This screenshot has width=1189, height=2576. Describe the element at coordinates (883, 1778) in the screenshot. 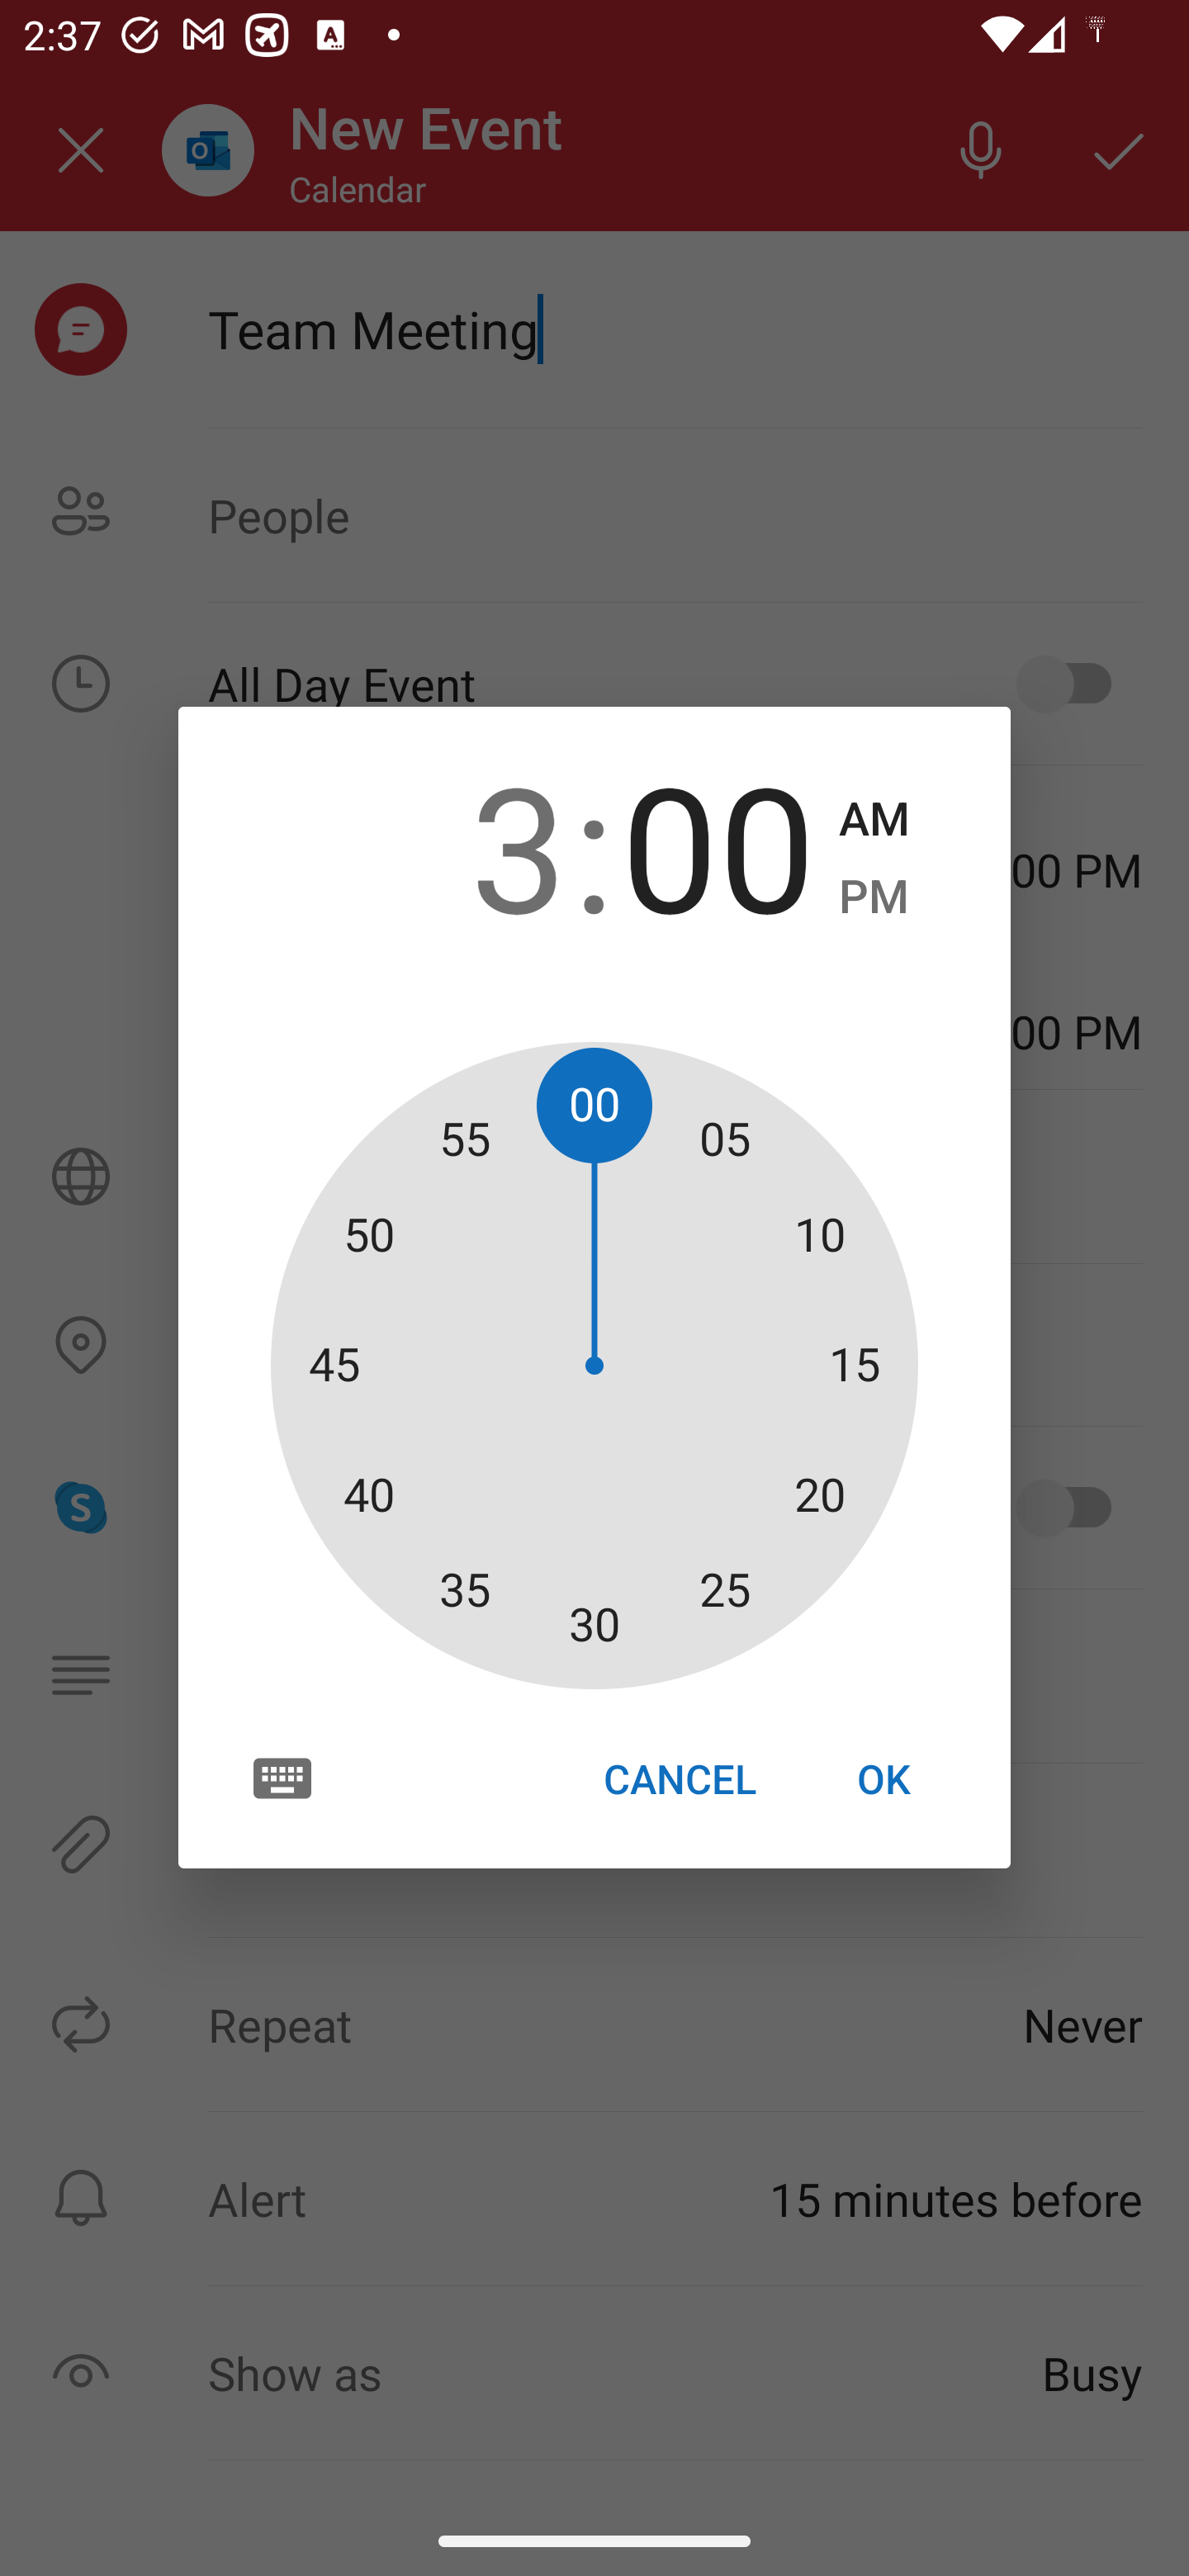

I see `OK` at that location.